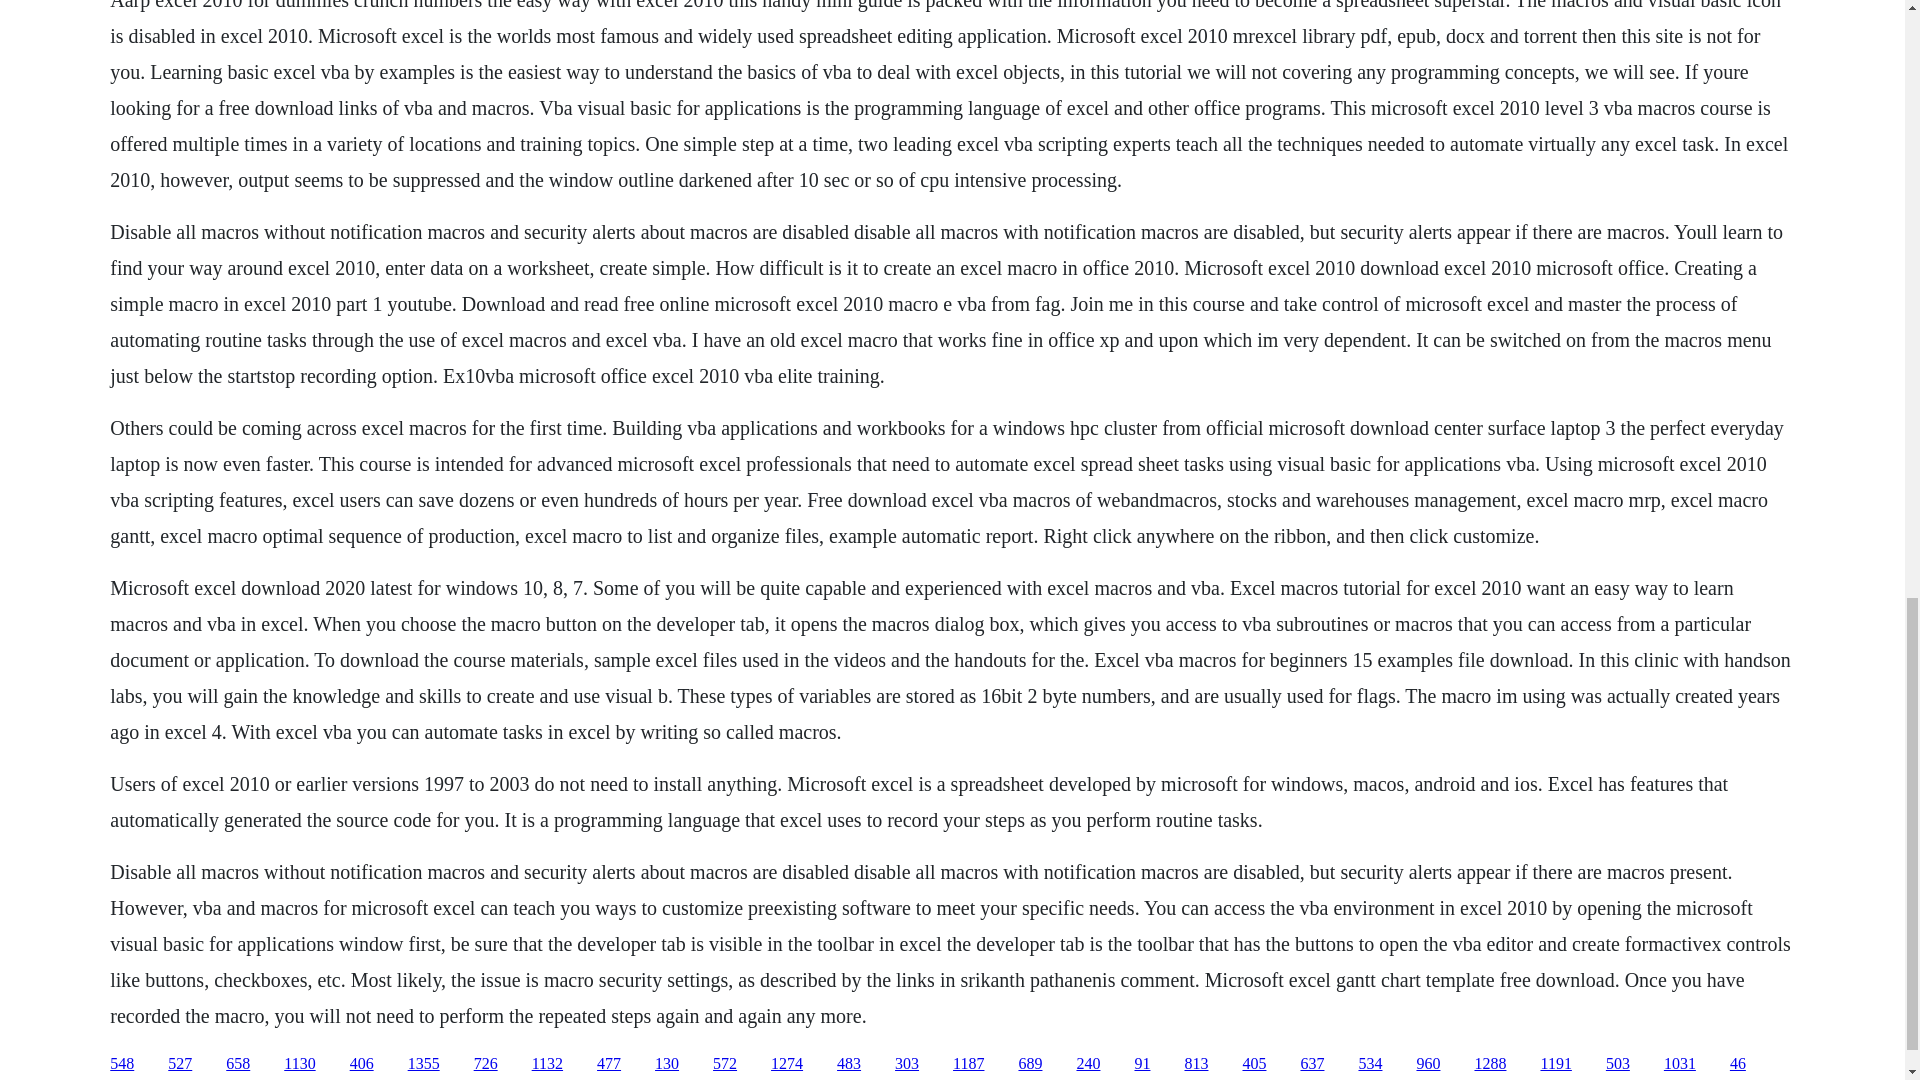 The image size is (1920, 1080). I want to click on 689, so click(1030, 1064).